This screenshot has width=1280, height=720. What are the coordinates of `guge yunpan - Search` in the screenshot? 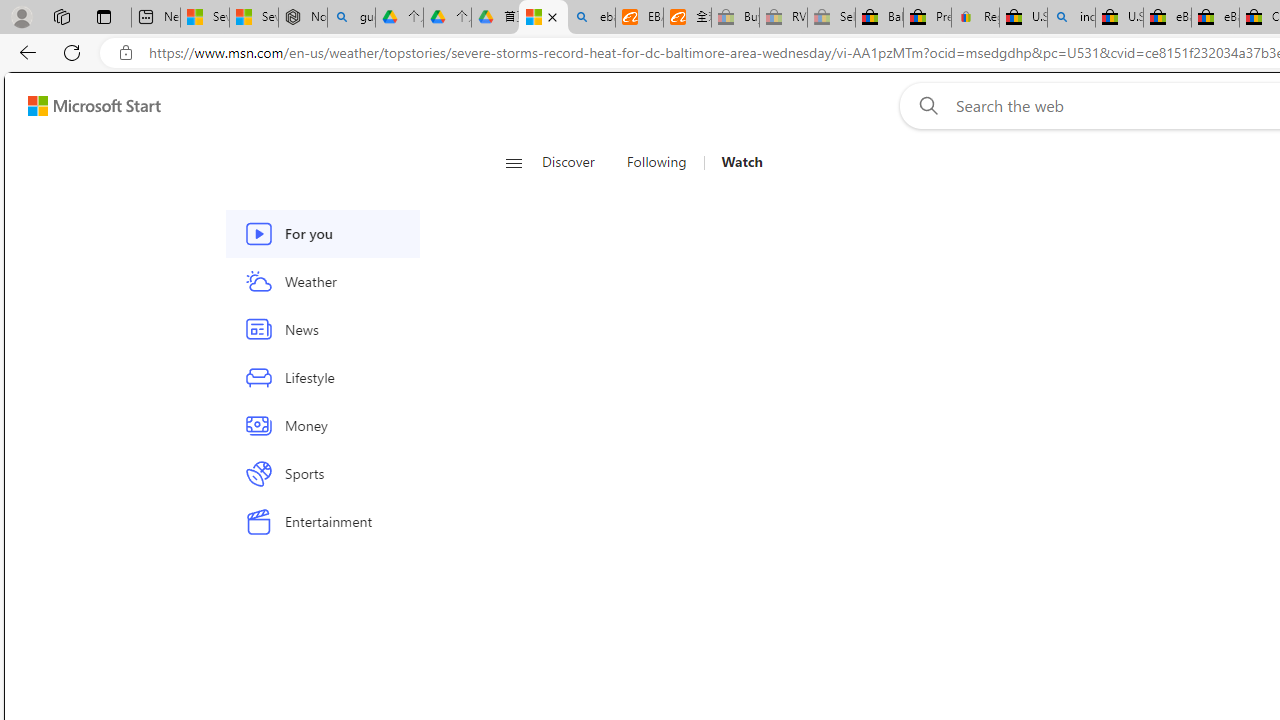 It's located at (351, 18).